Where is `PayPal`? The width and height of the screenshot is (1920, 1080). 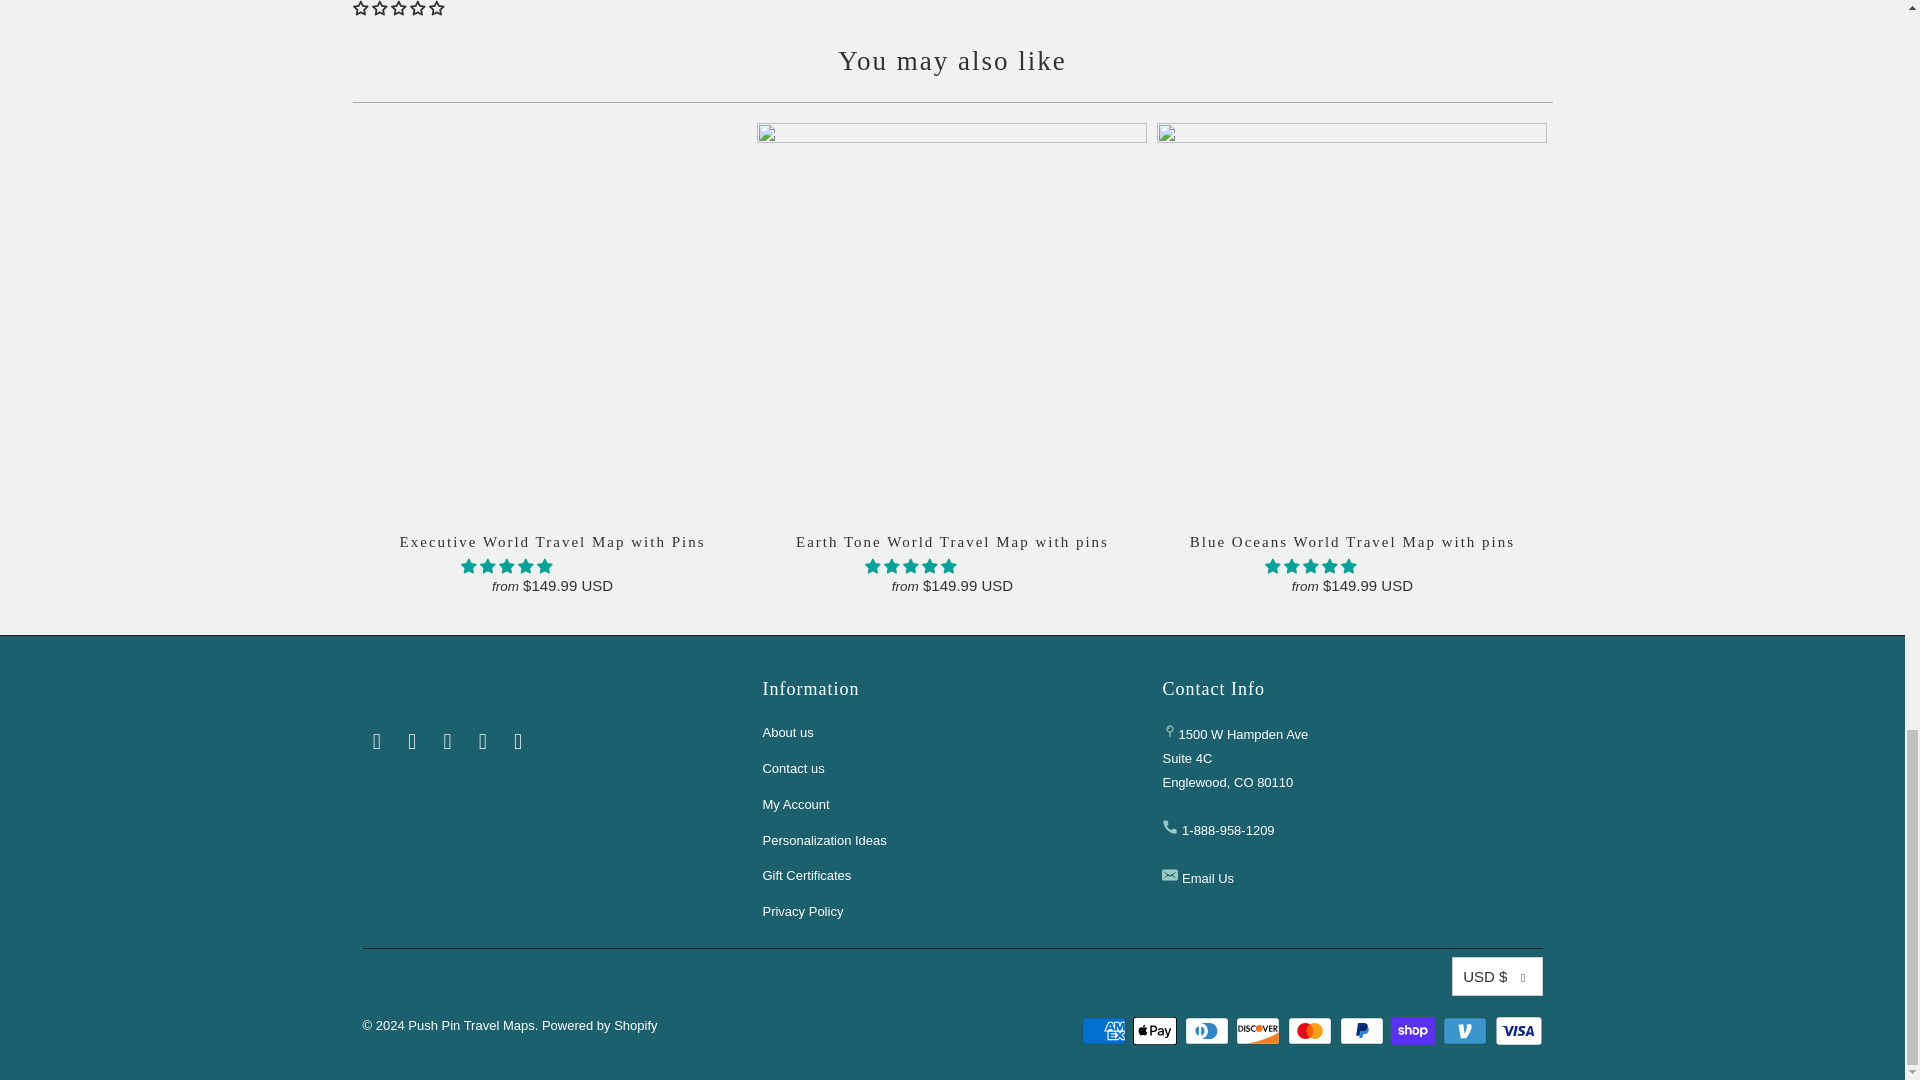
PayPal is located at coordinates (1364, 1031).